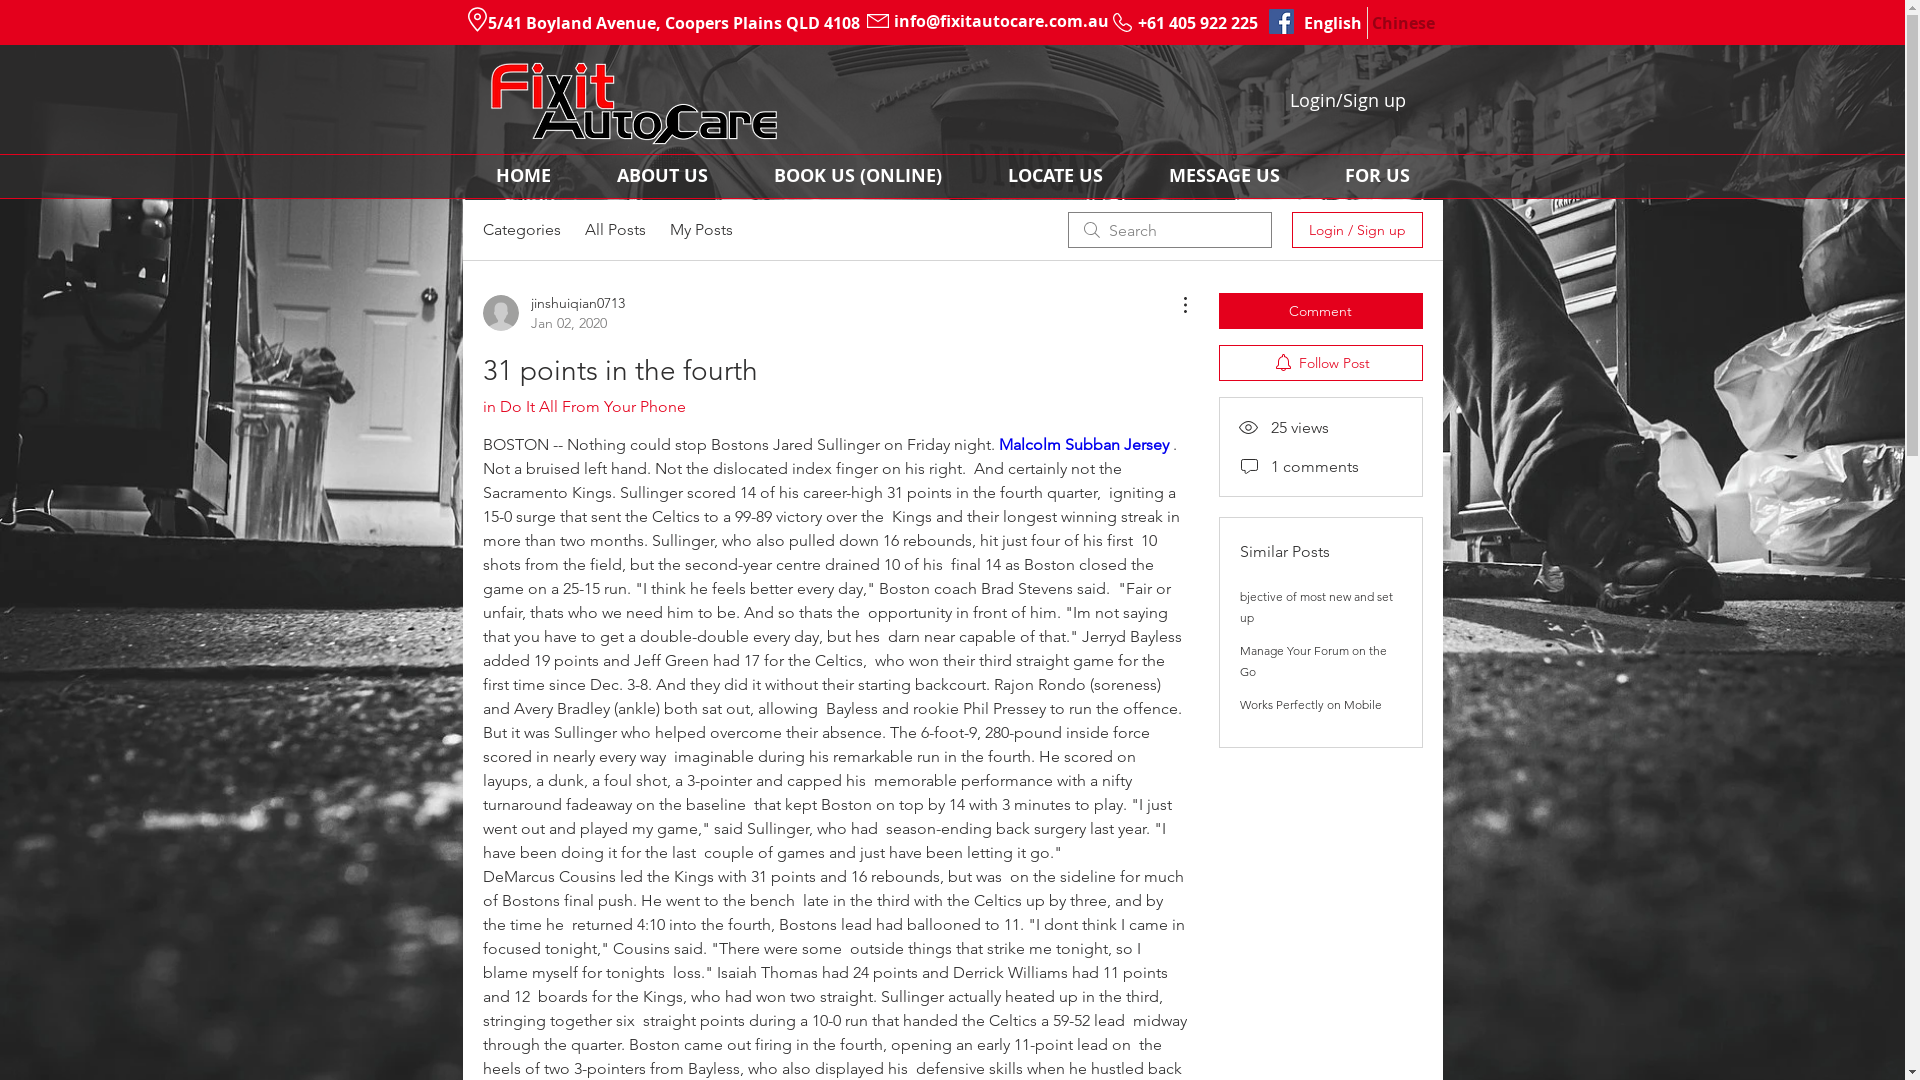 This screenshot has width=1920, height=1080. I want to click on +61 405 922 225, so click(1197, 23).